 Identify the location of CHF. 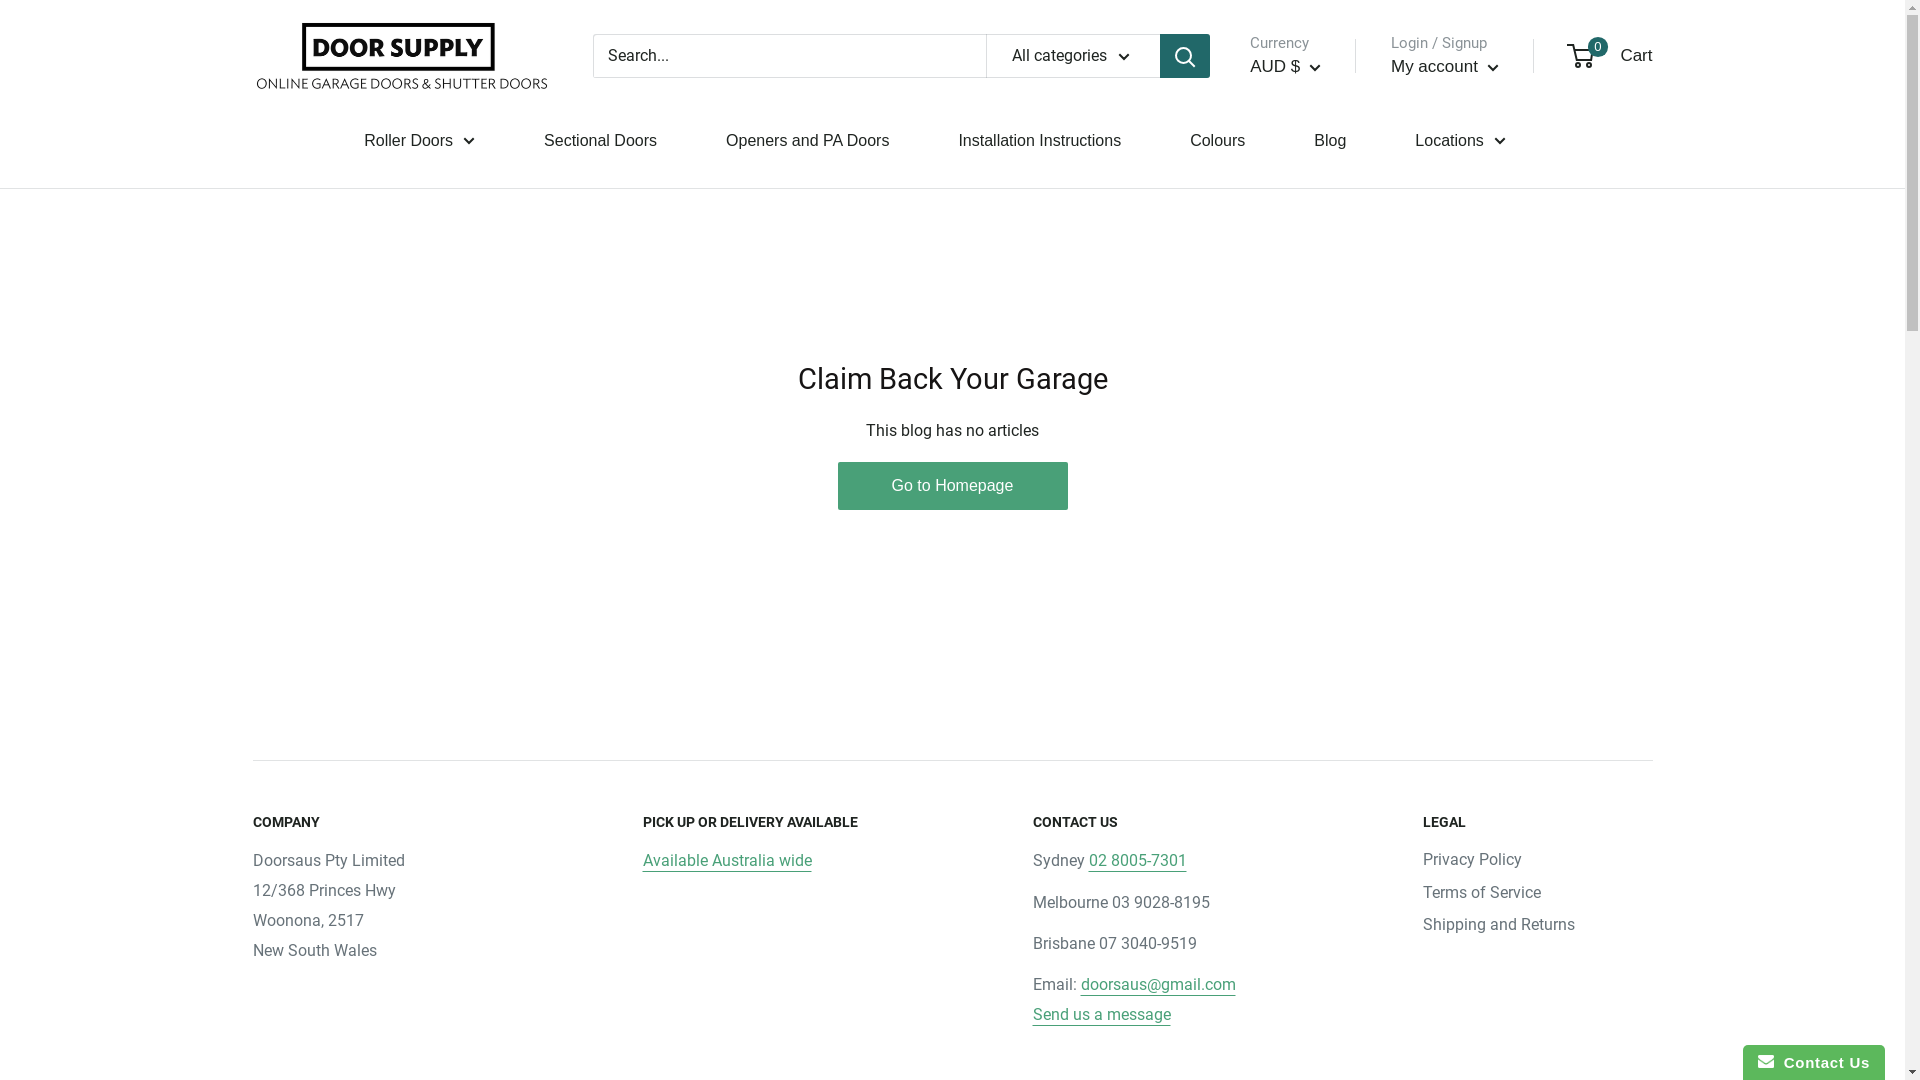
(1315, 912).